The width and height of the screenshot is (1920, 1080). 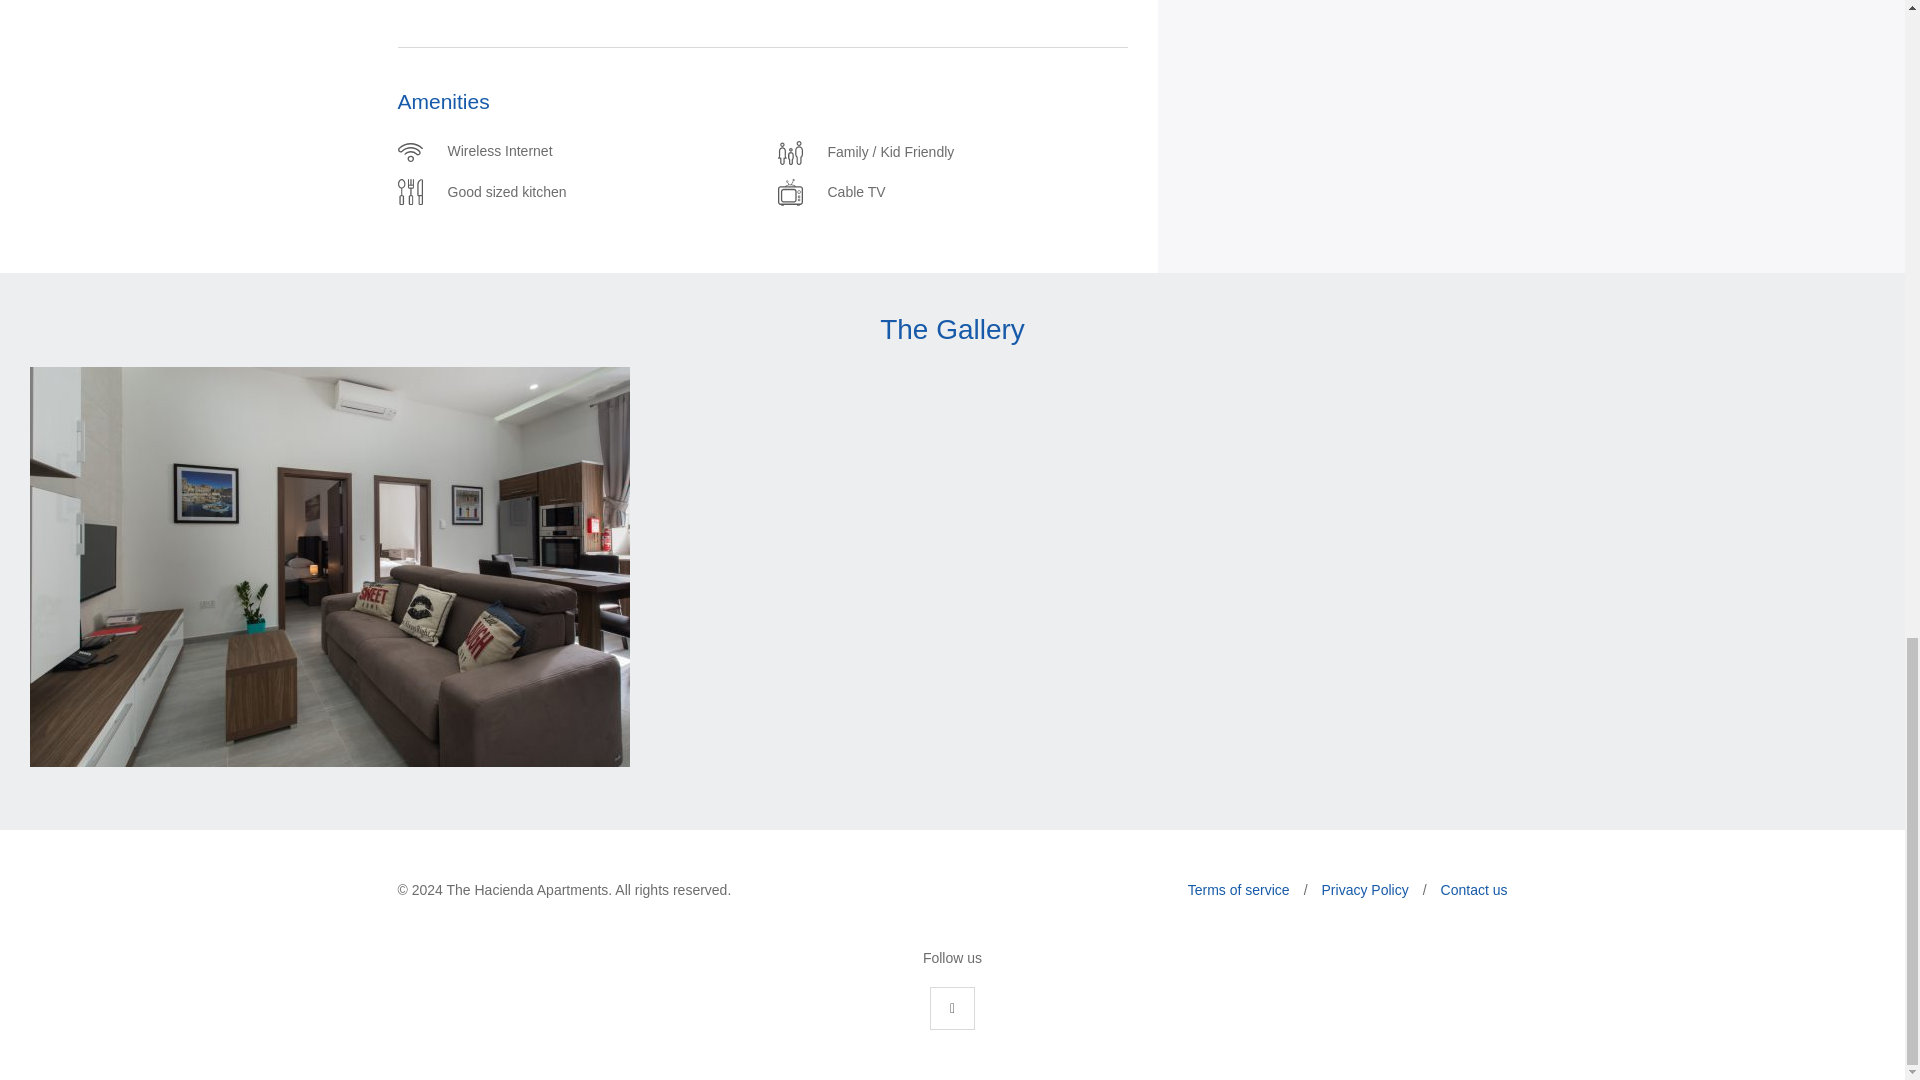 What do you see at coordinates (1366, 889) in the screenshot?
I see `Privacy Policy` at bounding box center [1366, 889].